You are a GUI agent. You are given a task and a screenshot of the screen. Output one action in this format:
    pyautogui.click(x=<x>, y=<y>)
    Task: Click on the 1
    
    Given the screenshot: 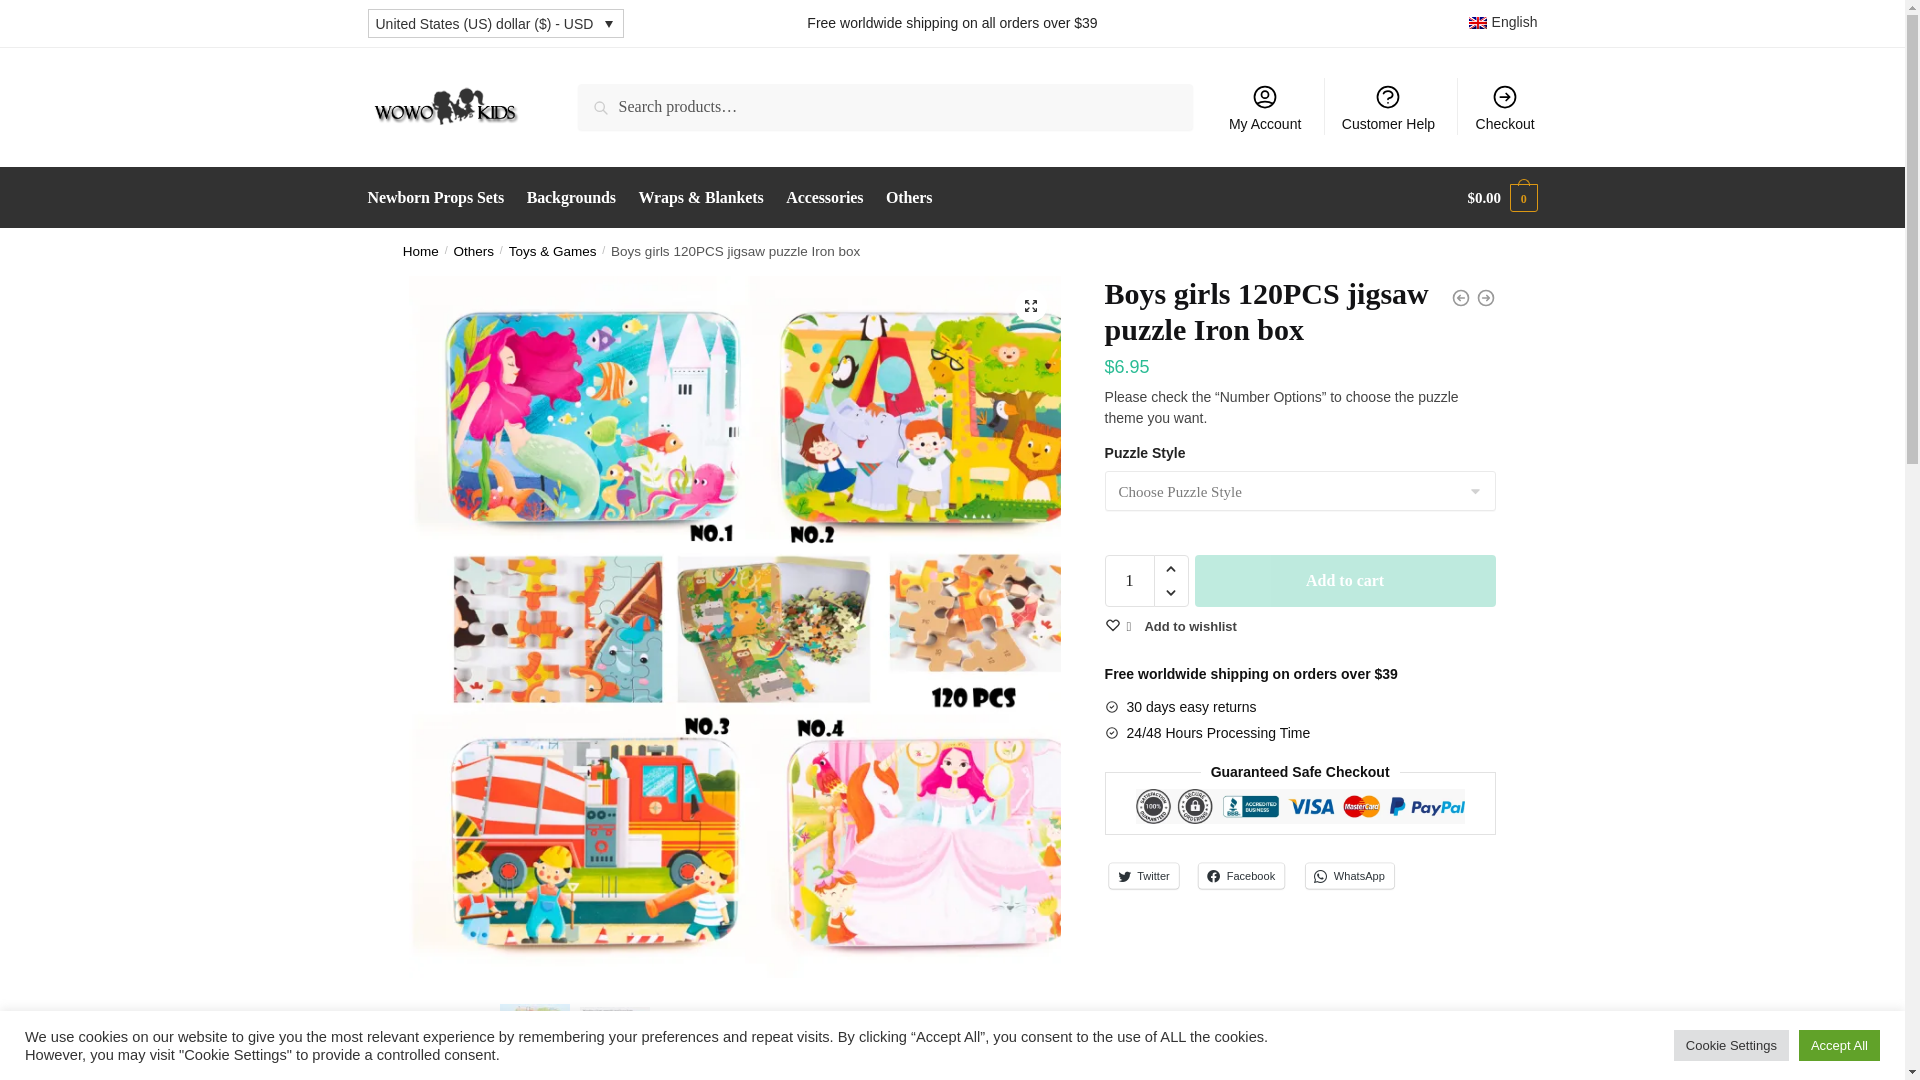 What is the action you would take?
    pyautogui.click(x=1130, y=580)
    